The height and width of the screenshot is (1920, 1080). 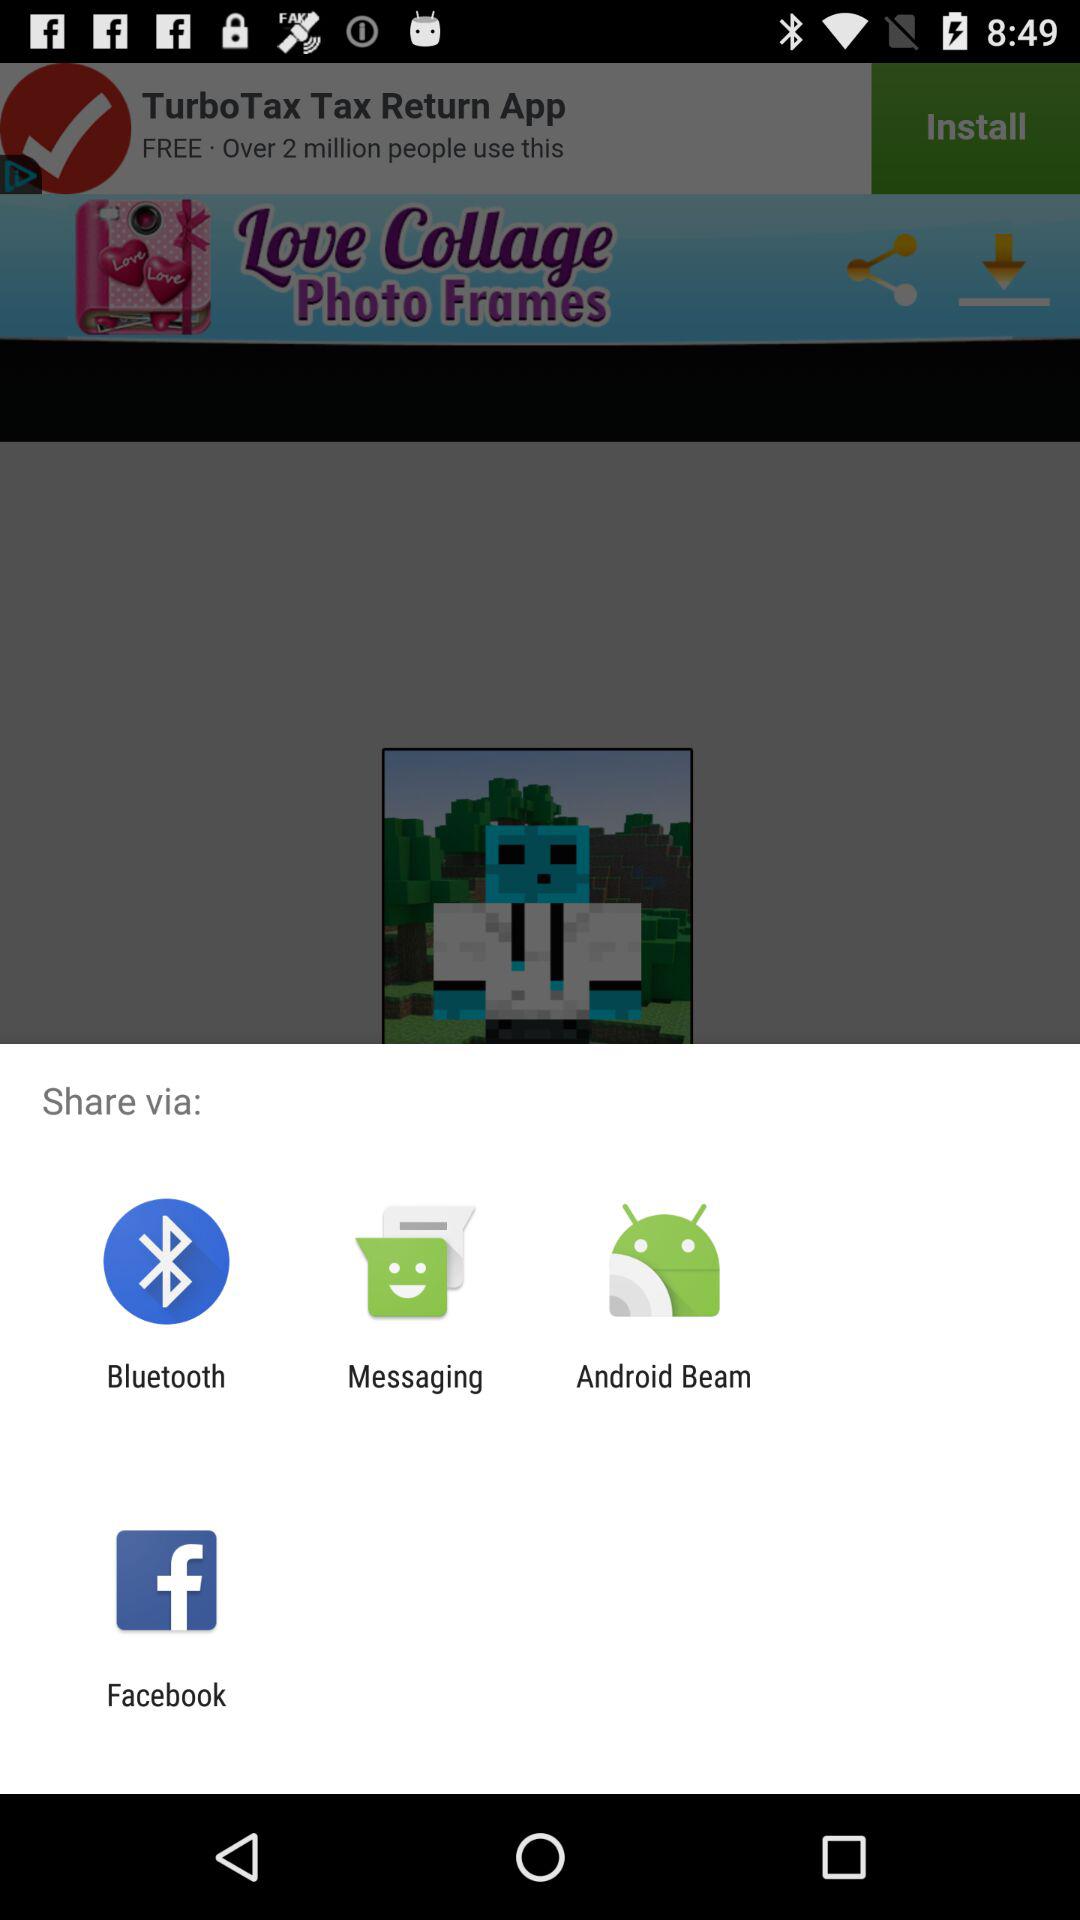 What do you see at coordinates (415, 1393) in the screenshot?
I see `select the messaging item` at bounding box center [415, 1393].